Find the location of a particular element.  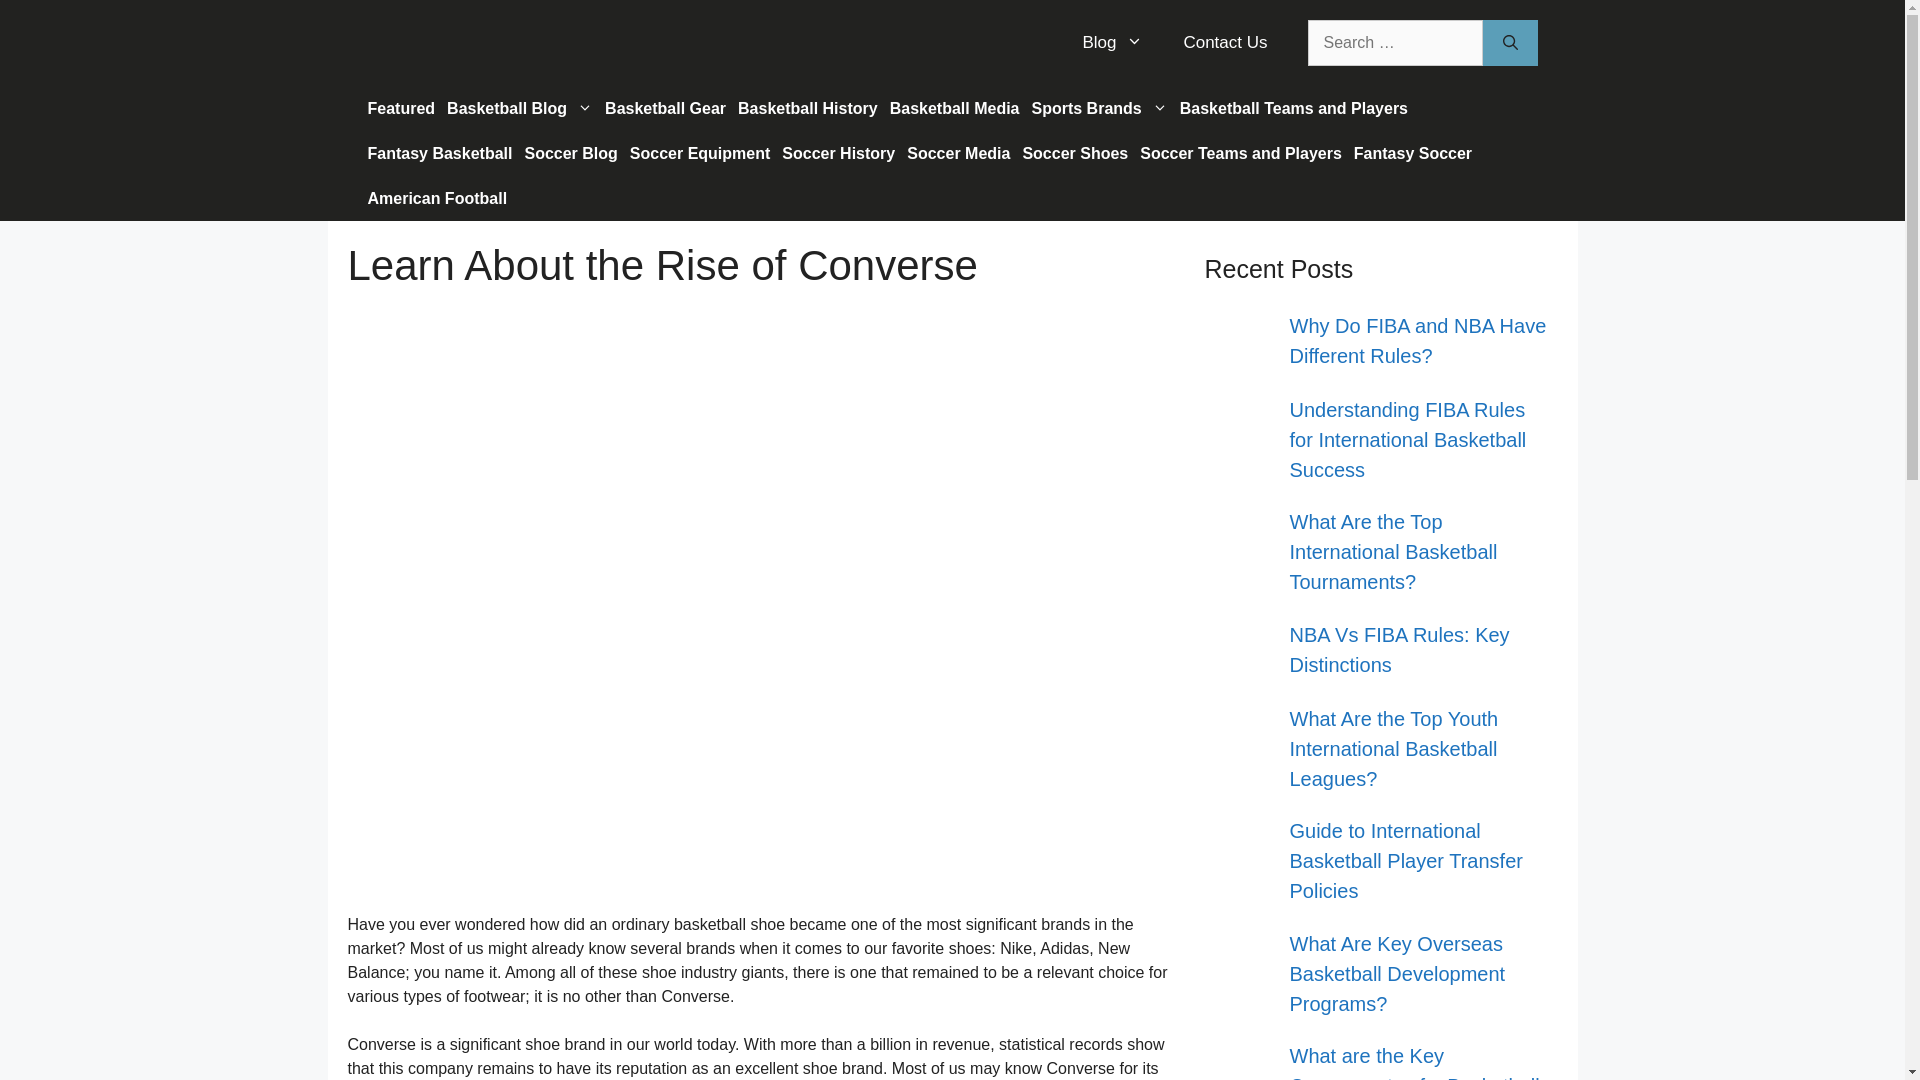

Search for: is located at coordinates (1394, 42).